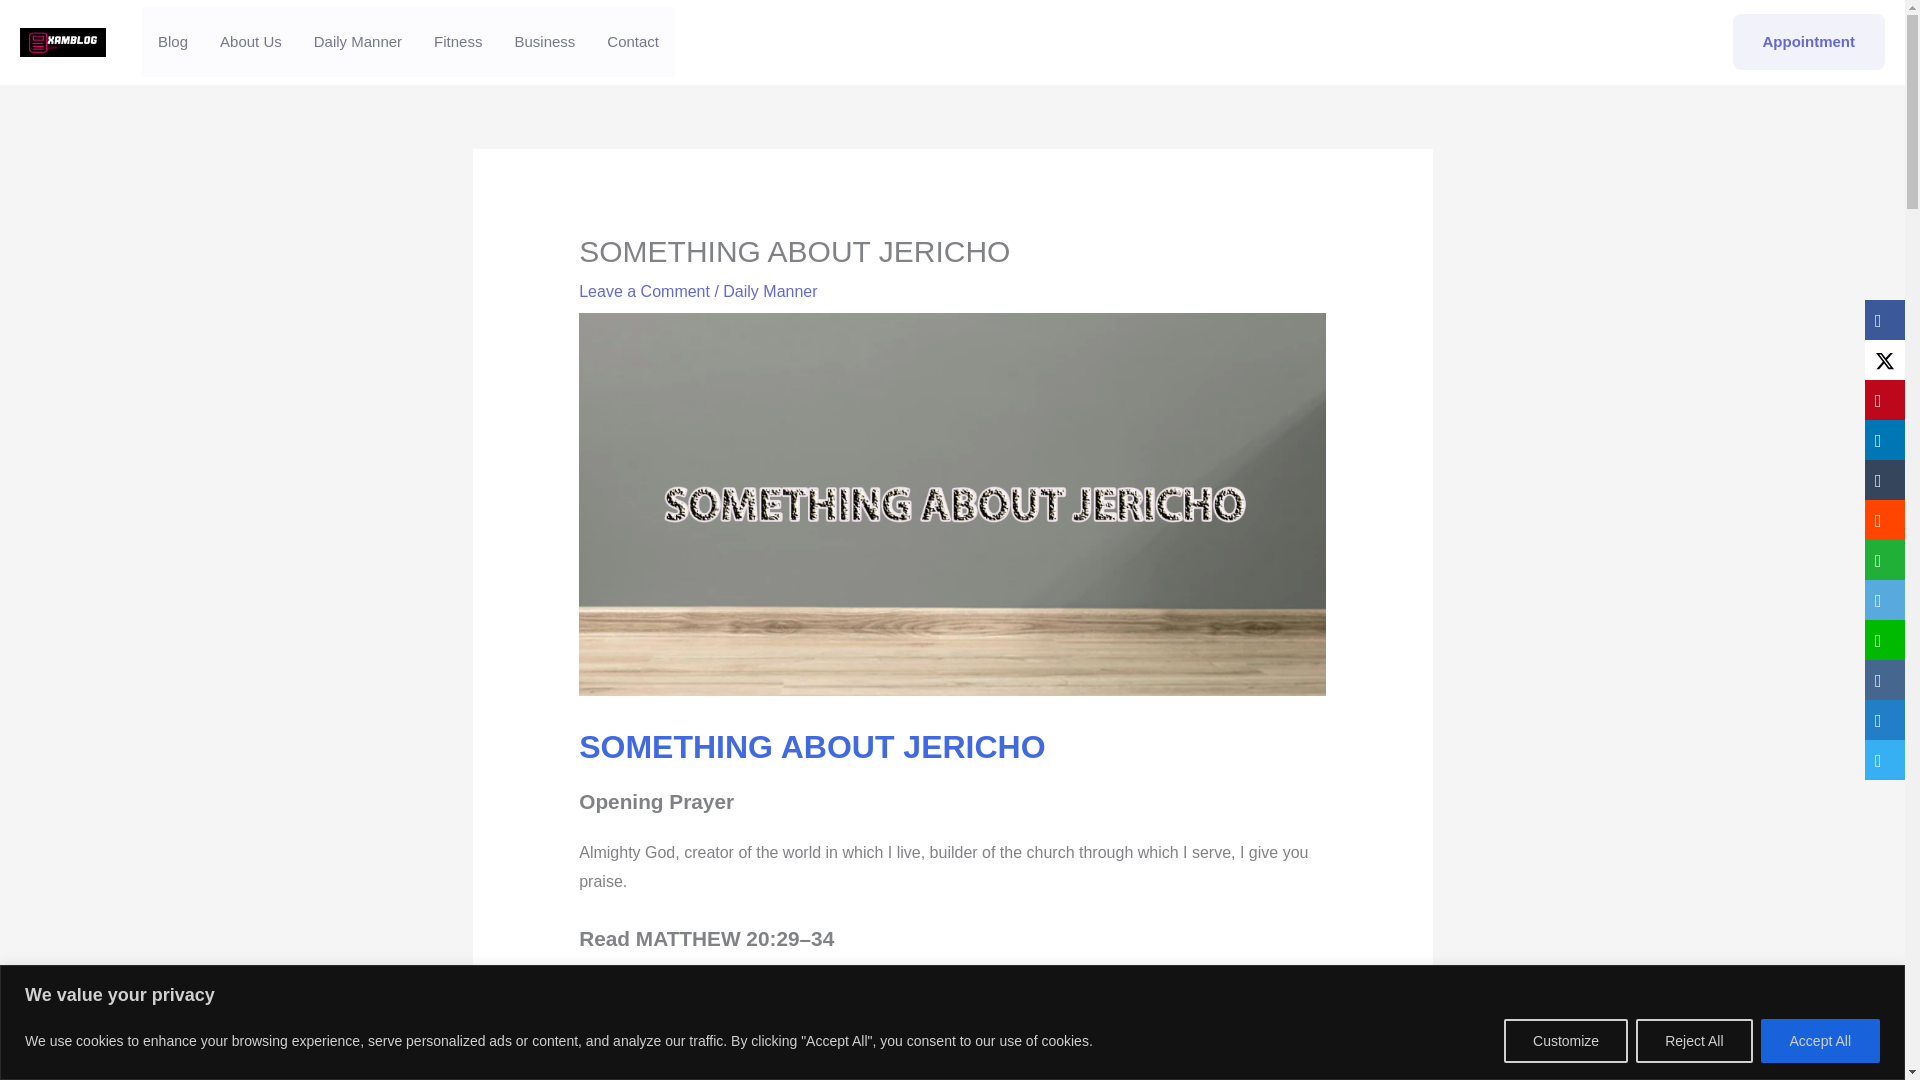 The width and height of the screenshot is (1920, 1080). I want to click on Daily Manner, so click(770, 291).